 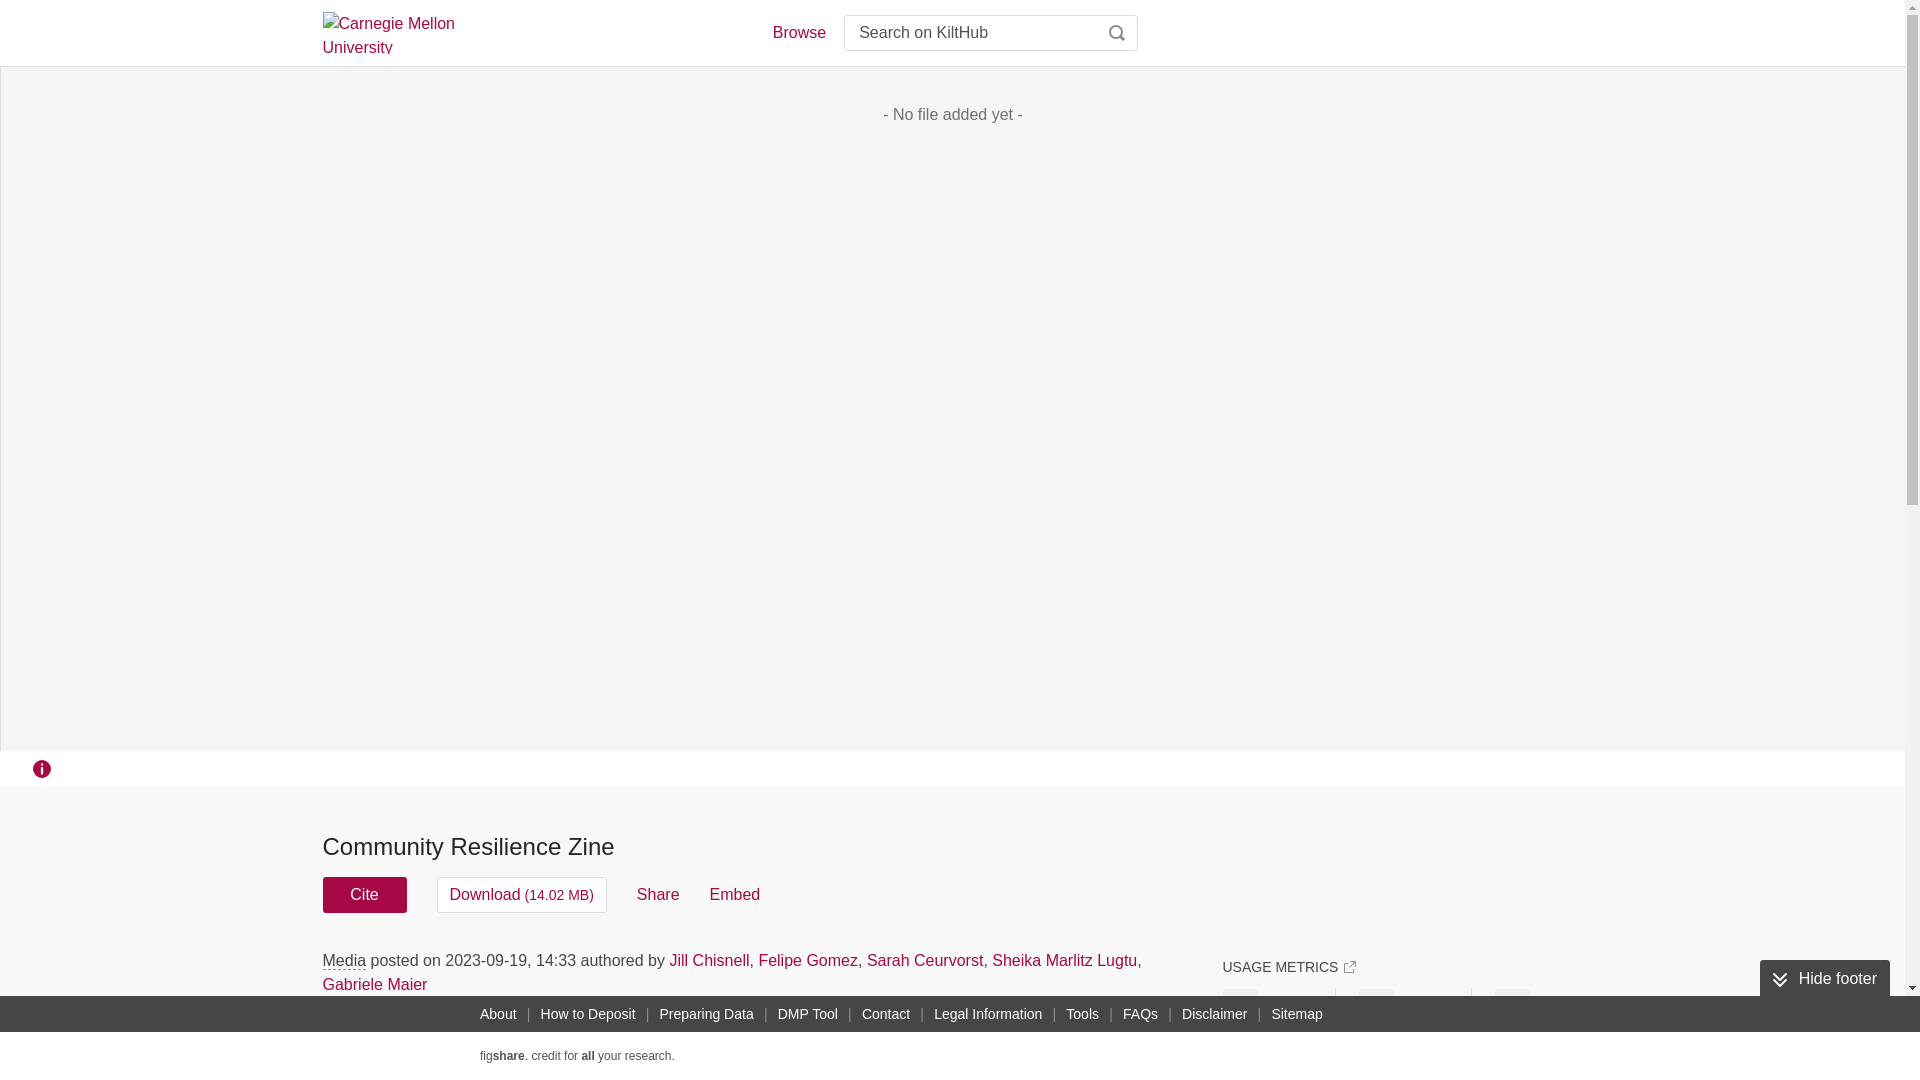 What do you see at coordinates (735, 894) in the screenshot?
I see `Embed` at bounding box center [735, 894].